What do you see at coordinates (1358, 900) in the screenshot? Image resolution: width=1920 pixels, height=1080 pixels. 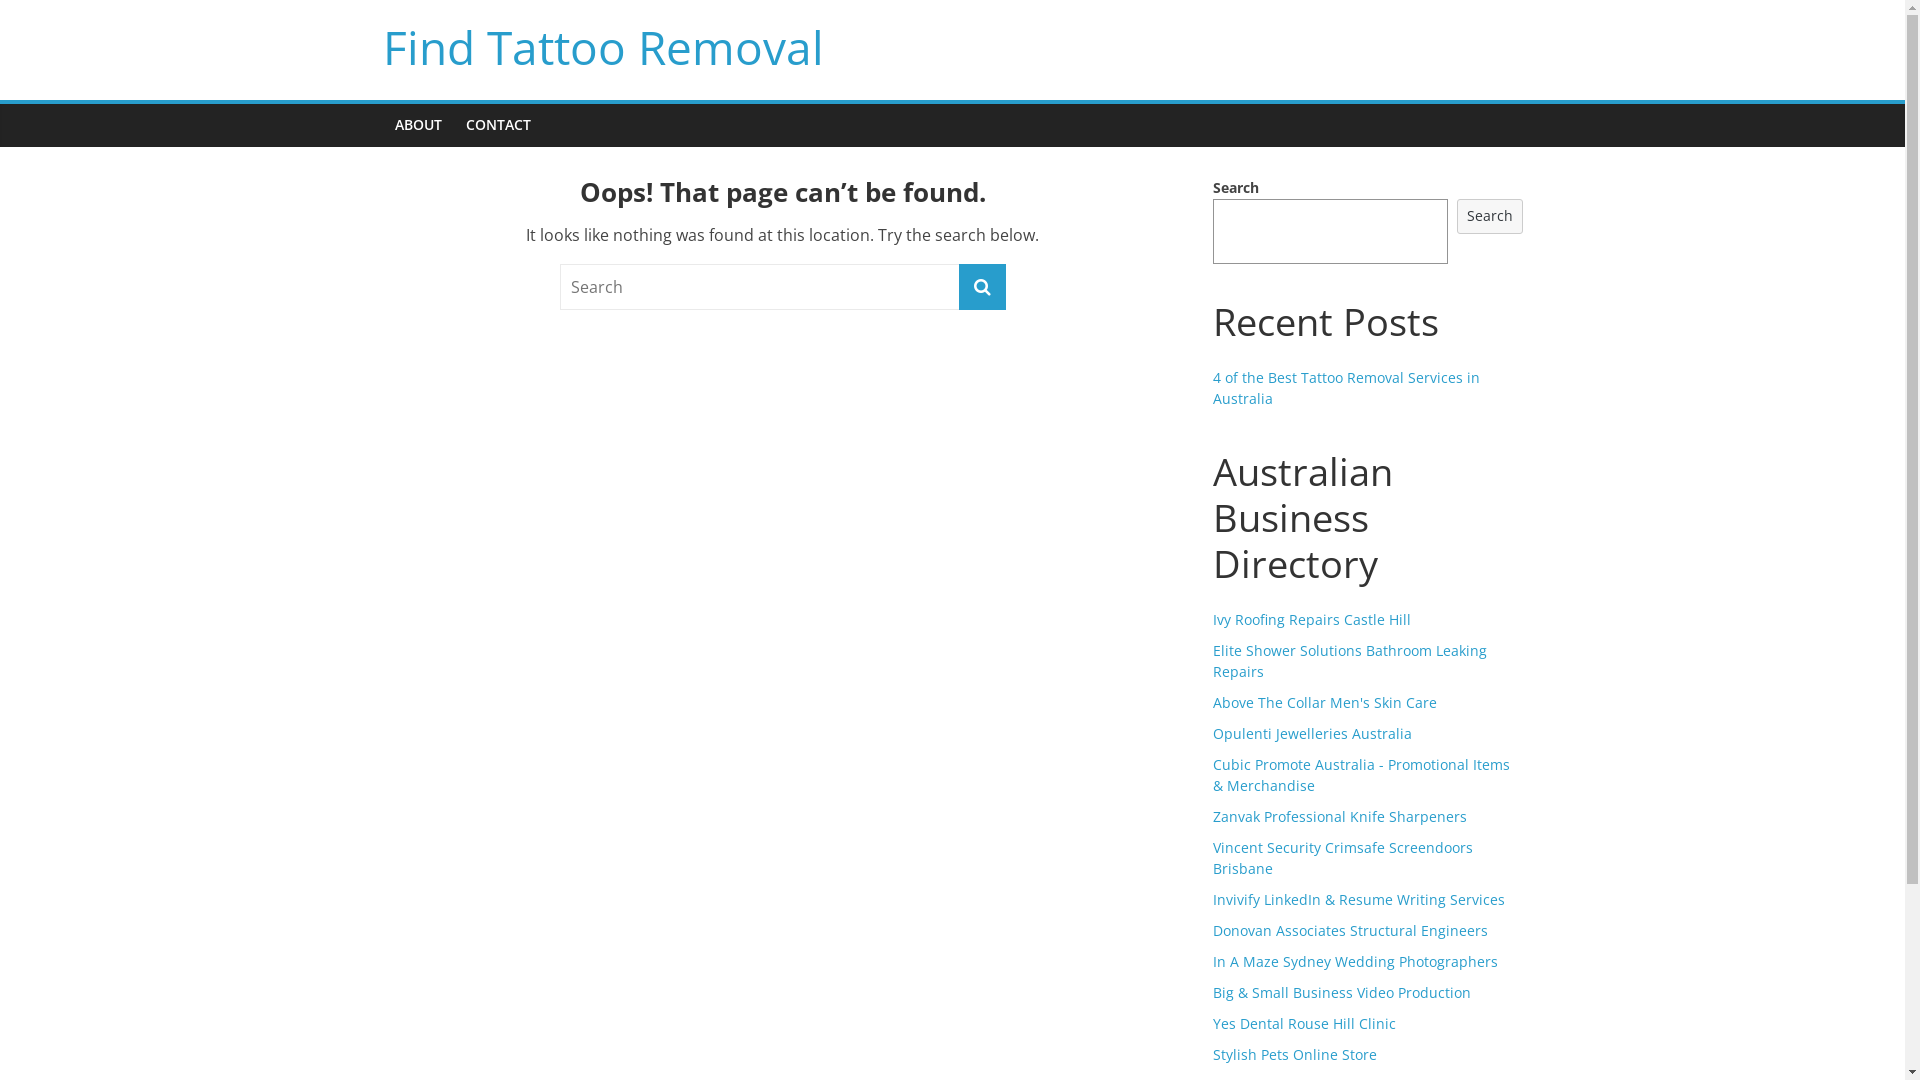 I see `Invivify LinkedIn & Resume Writing Services` at bounding box center [1358, 900].